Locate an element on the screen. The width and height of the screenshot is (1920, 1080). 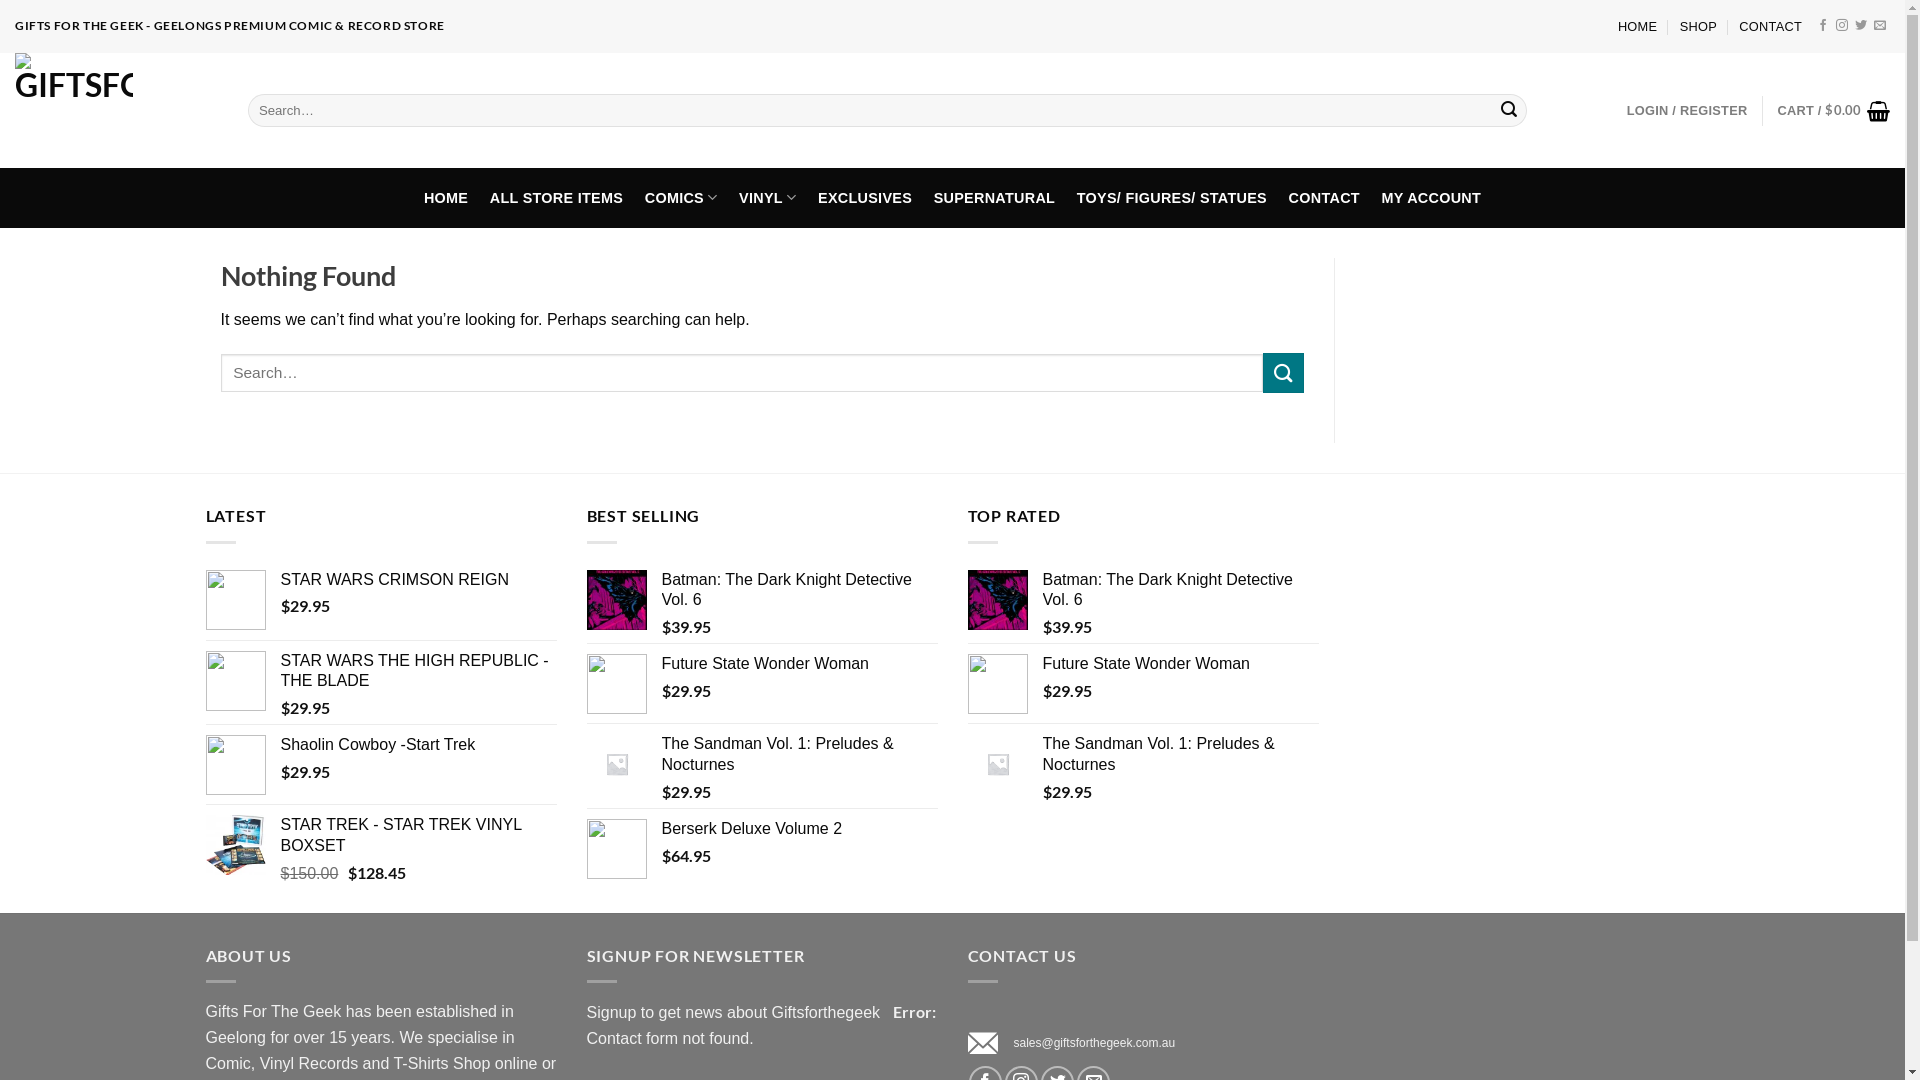
Follow on Facebook is located at coordinates (1823, 26).